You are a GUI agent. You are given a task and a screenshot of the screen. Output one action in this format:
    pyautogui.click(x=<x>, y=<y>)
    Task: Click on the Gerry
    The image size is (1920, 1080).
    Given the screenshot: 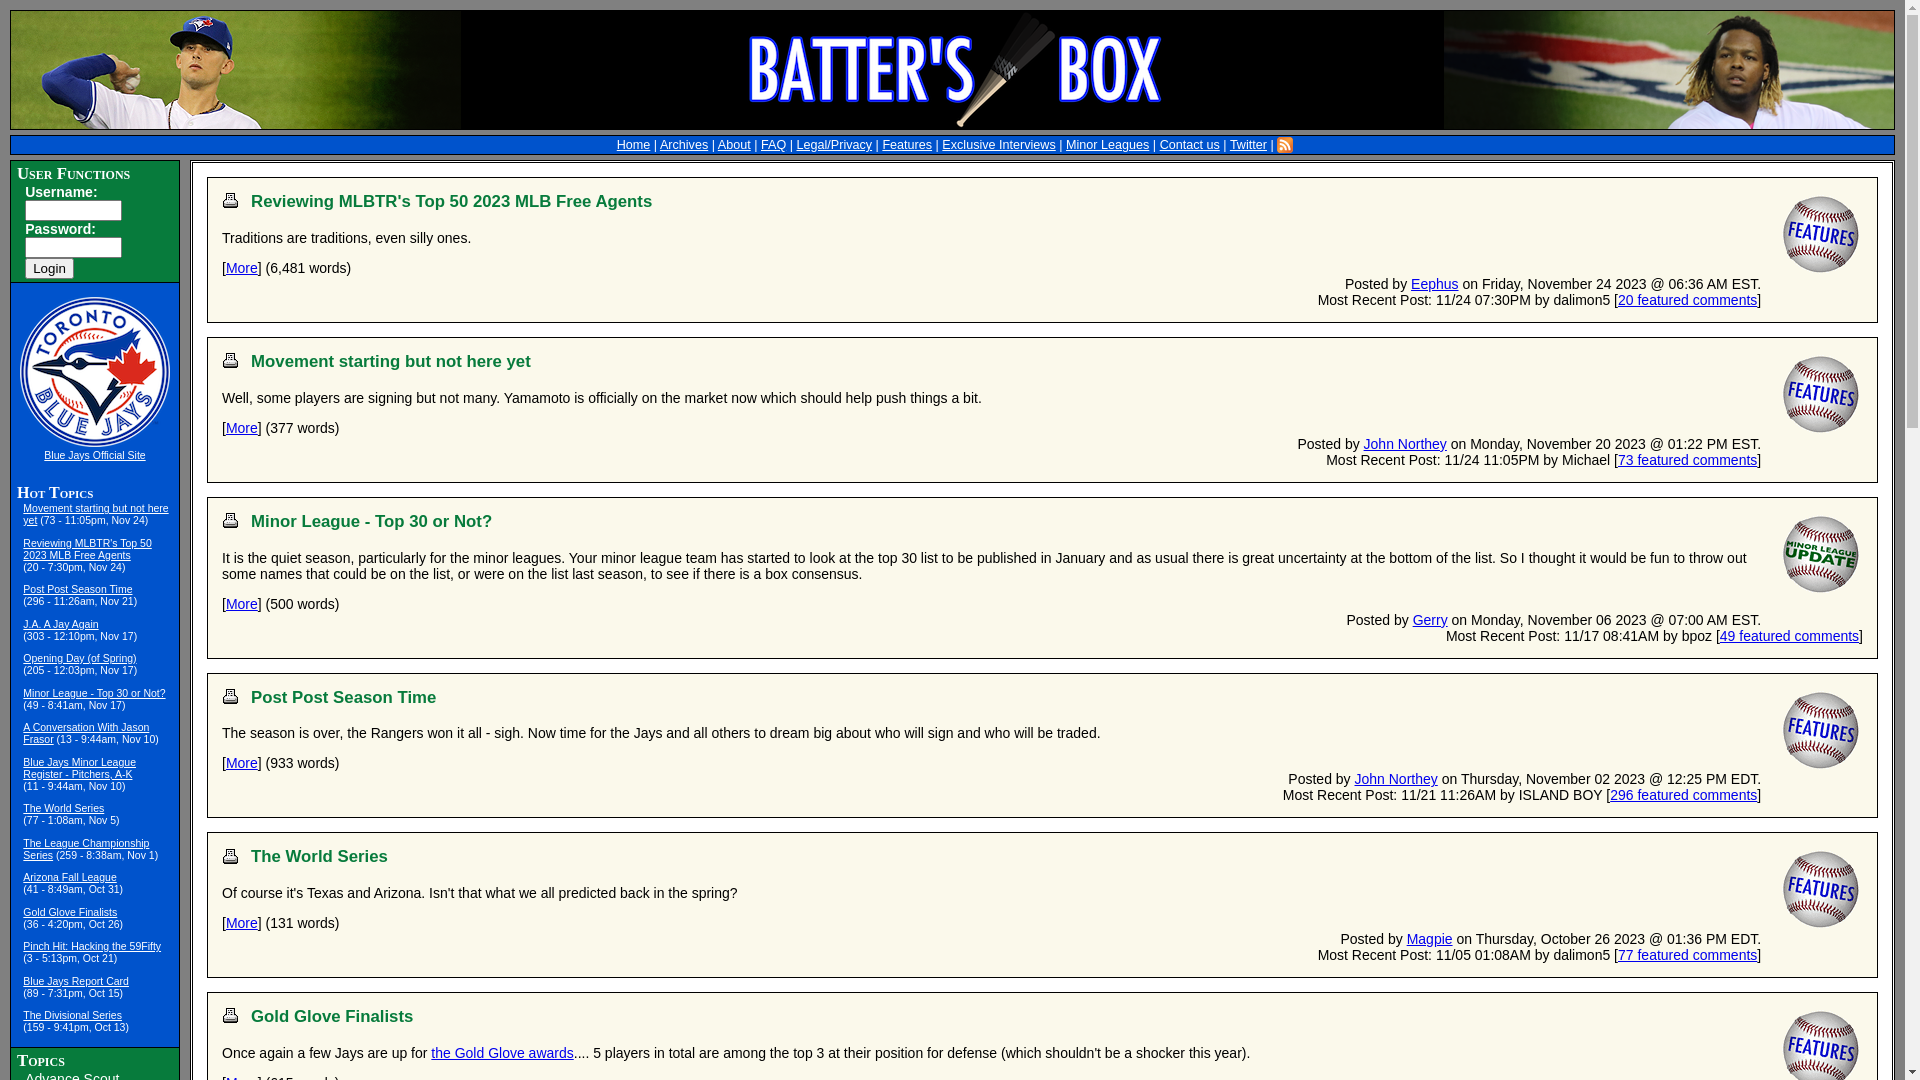 What is the action you would take?
    pyautogui.click(x=1430, y=620)
    